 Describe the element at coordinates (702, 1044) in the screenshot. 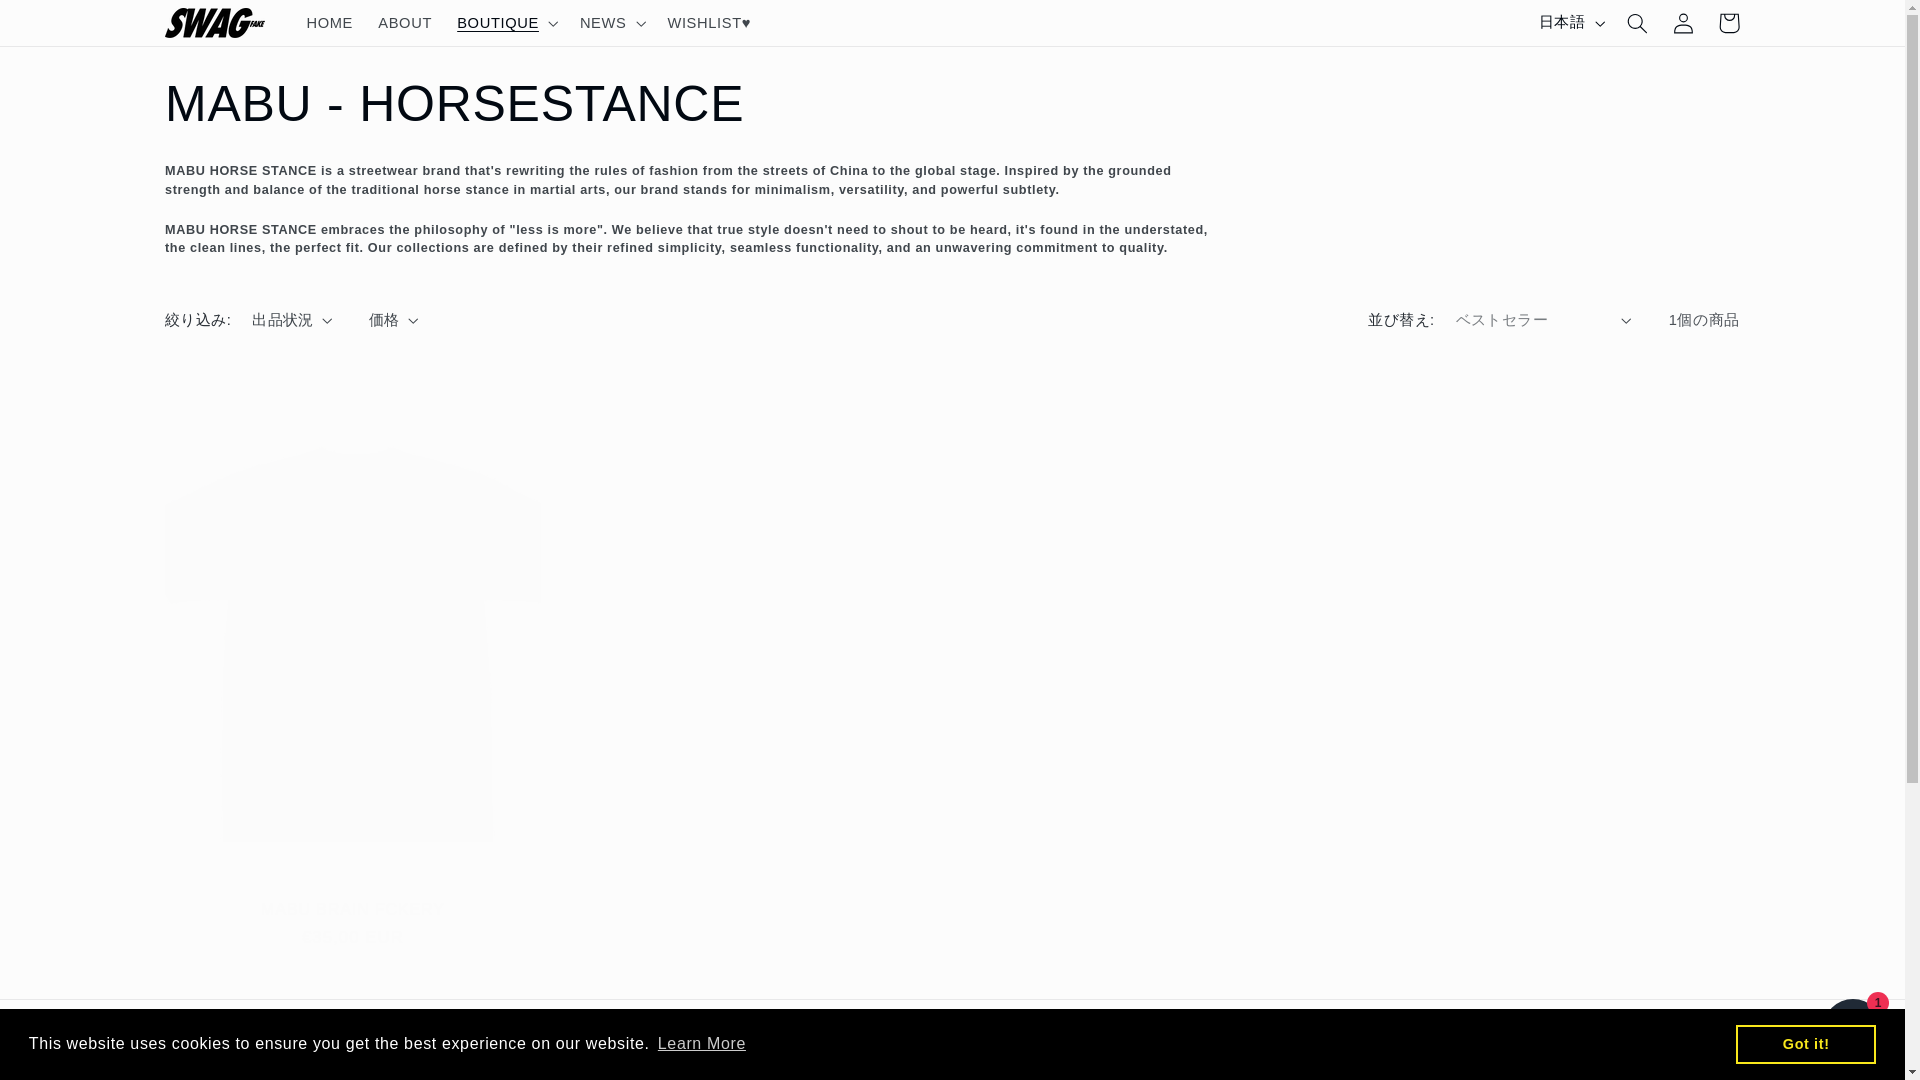

I see `Learn More` at that location.